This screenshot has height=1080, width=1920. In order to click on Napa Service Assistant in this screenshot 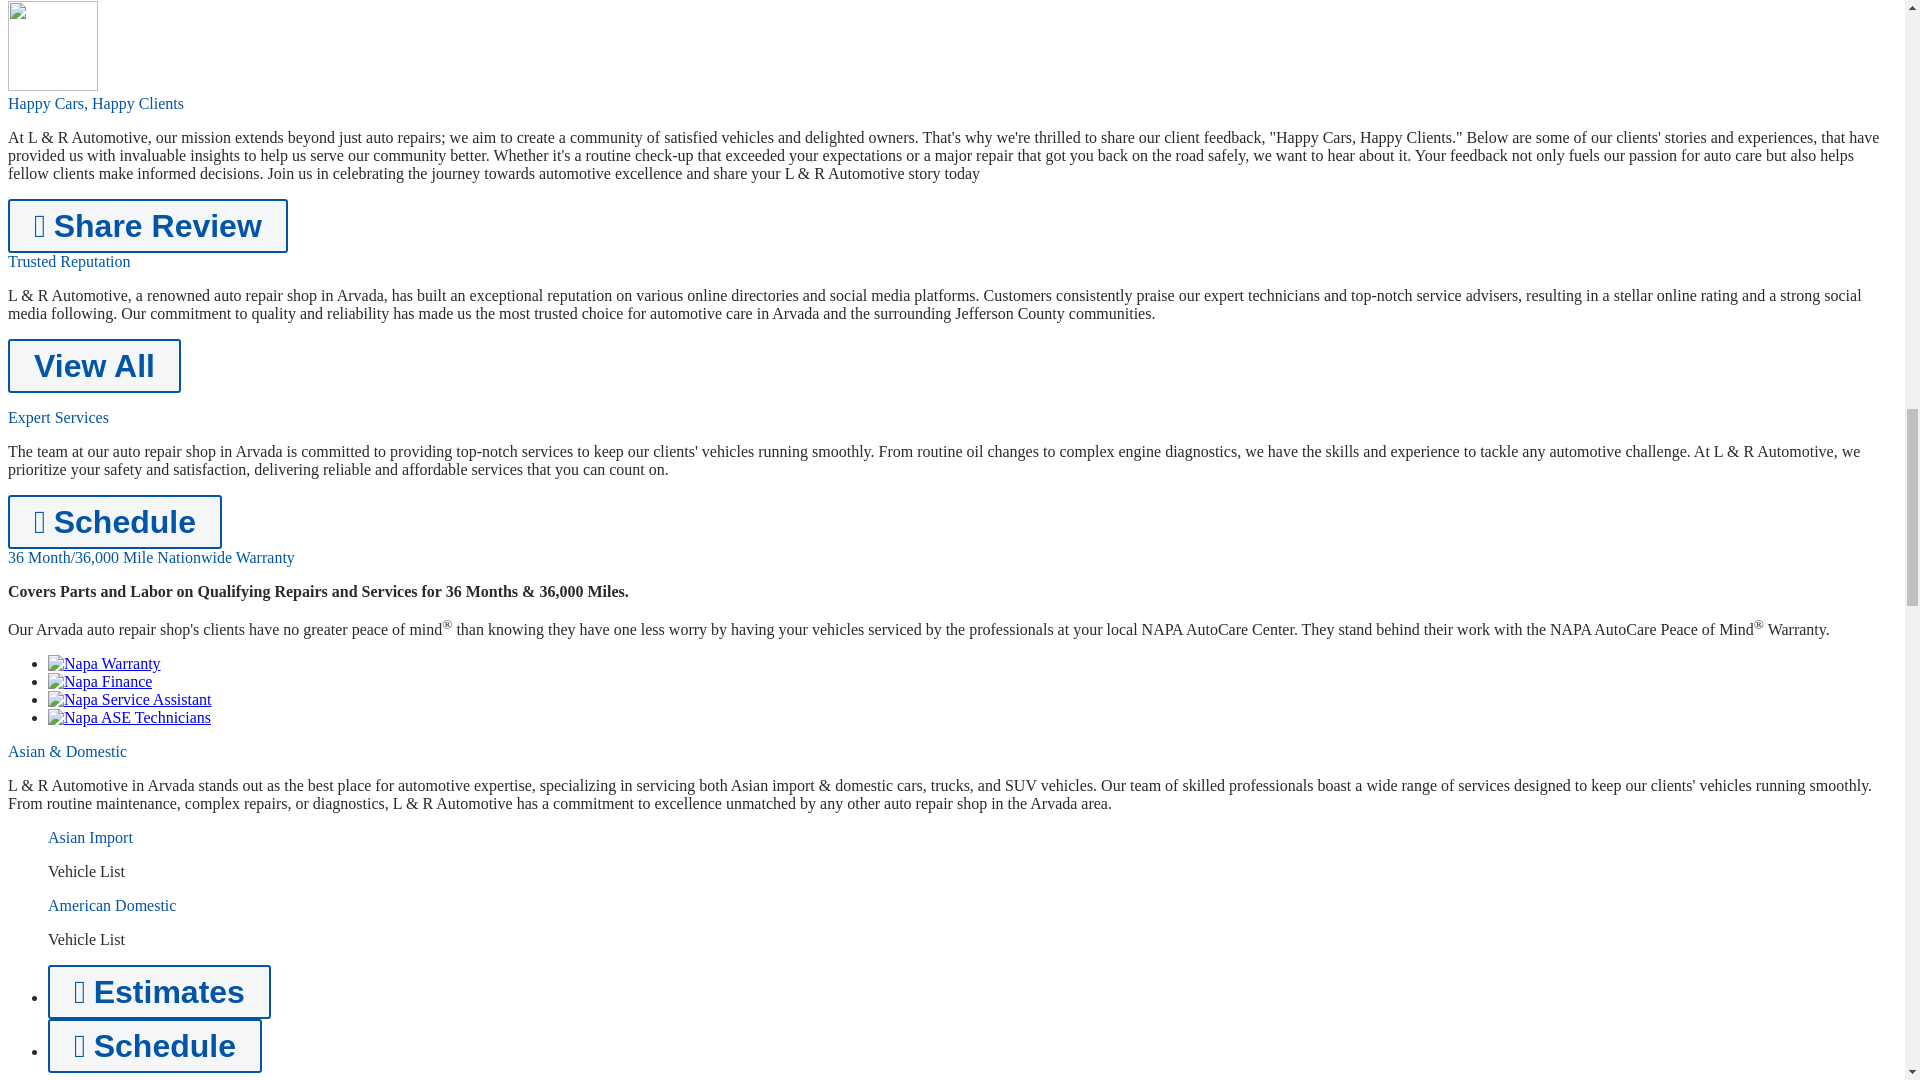, I will do `click(130, 700)`.